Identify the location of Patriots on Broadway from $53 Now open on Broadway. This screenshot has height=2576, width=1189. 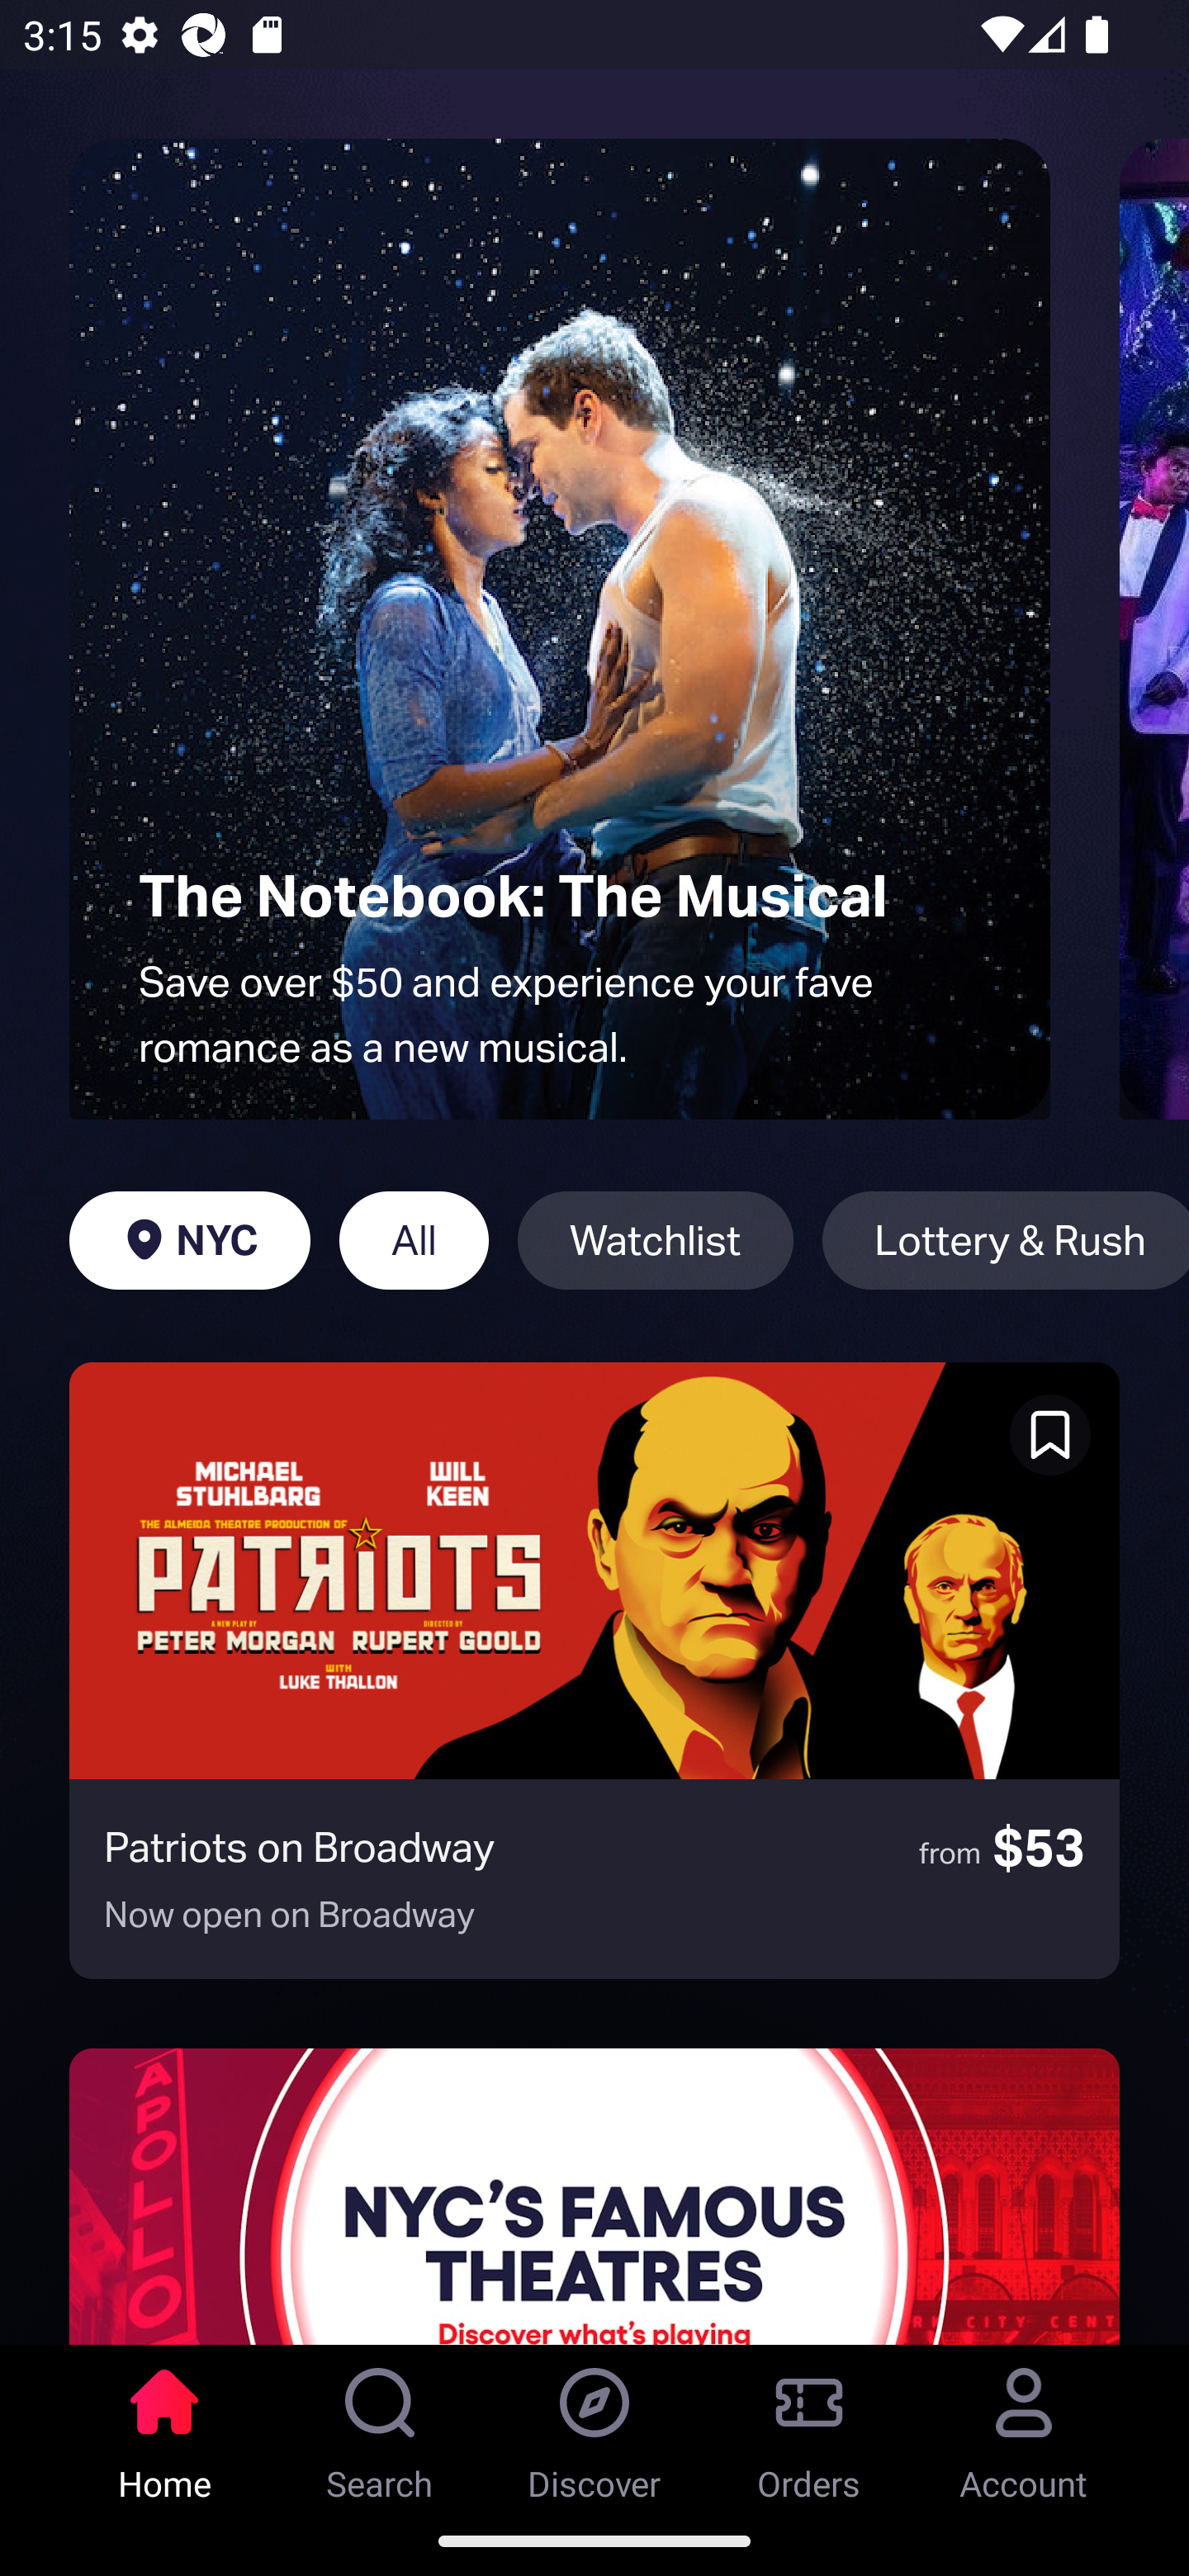
(594, 1670).